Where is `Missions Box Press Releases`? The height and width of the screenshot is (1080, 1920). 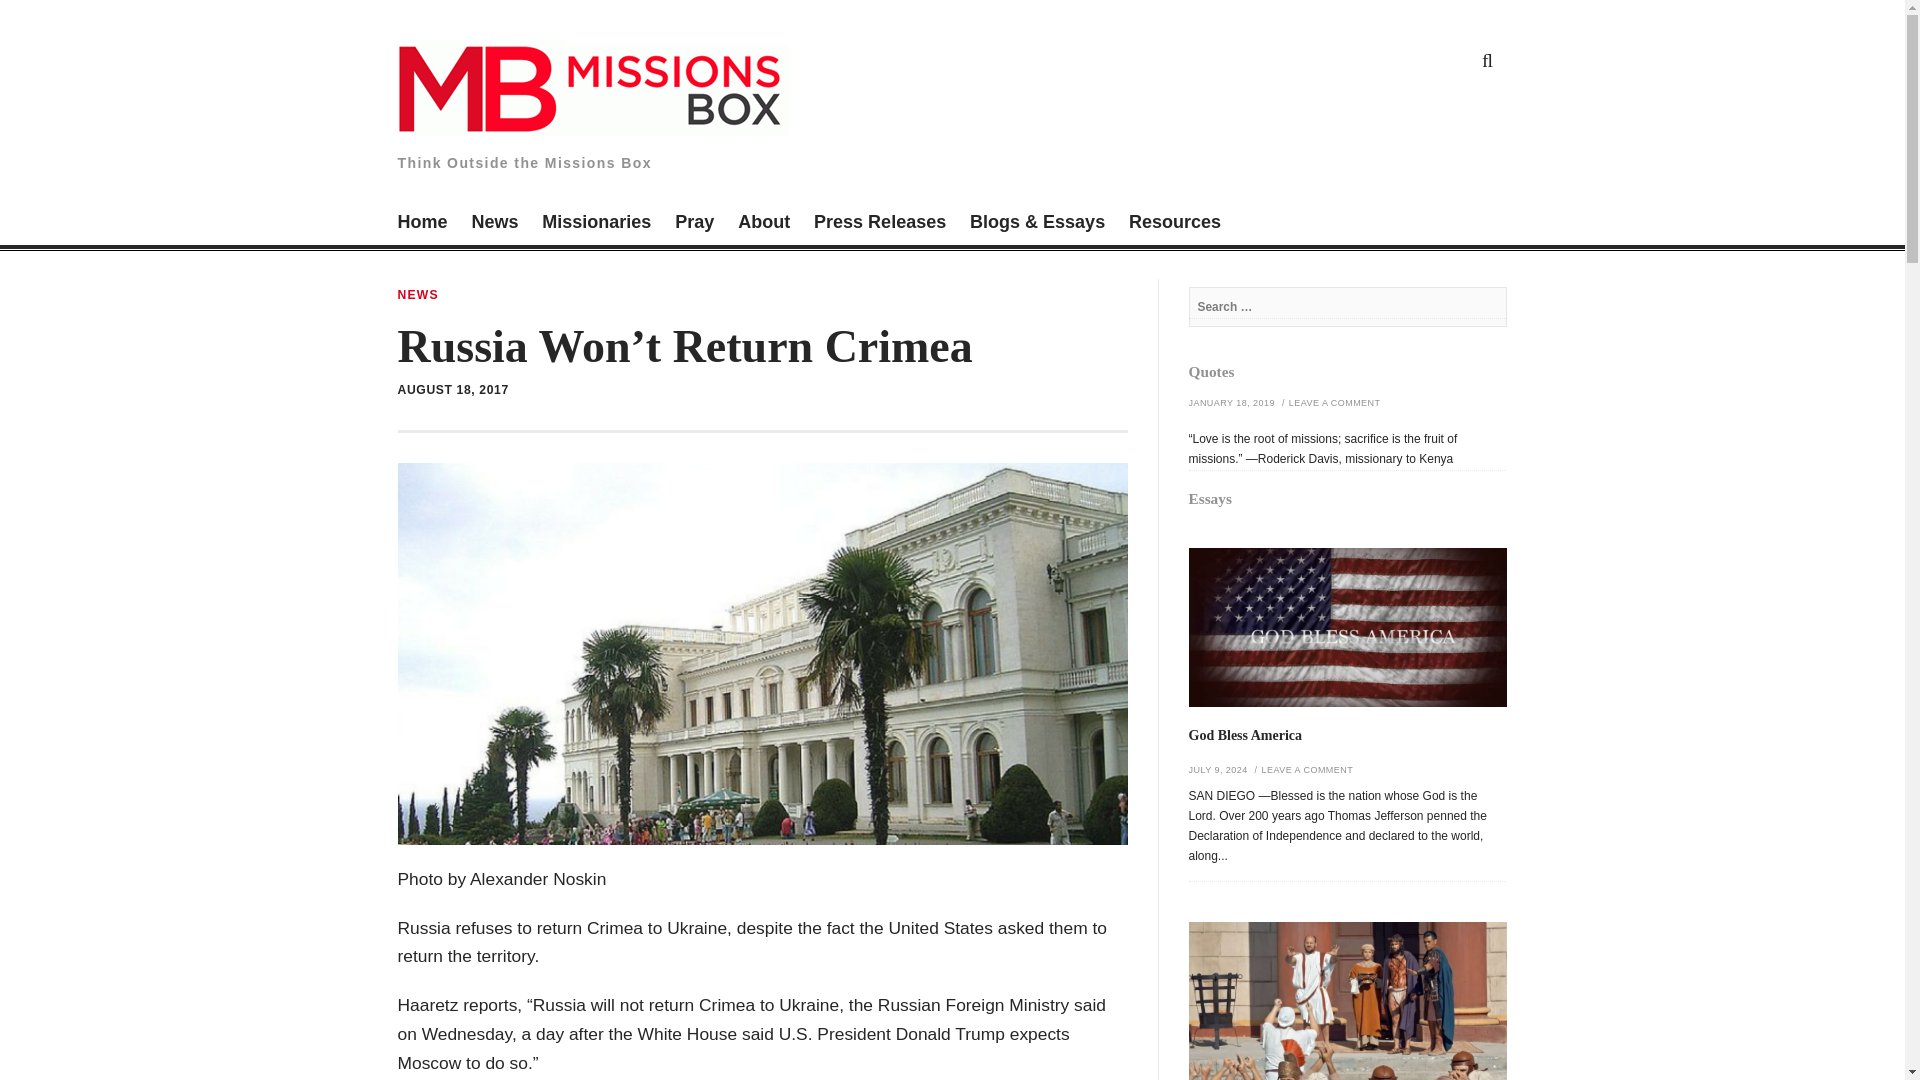
Missions Box Press Releases is located at coordinates (880, 224).